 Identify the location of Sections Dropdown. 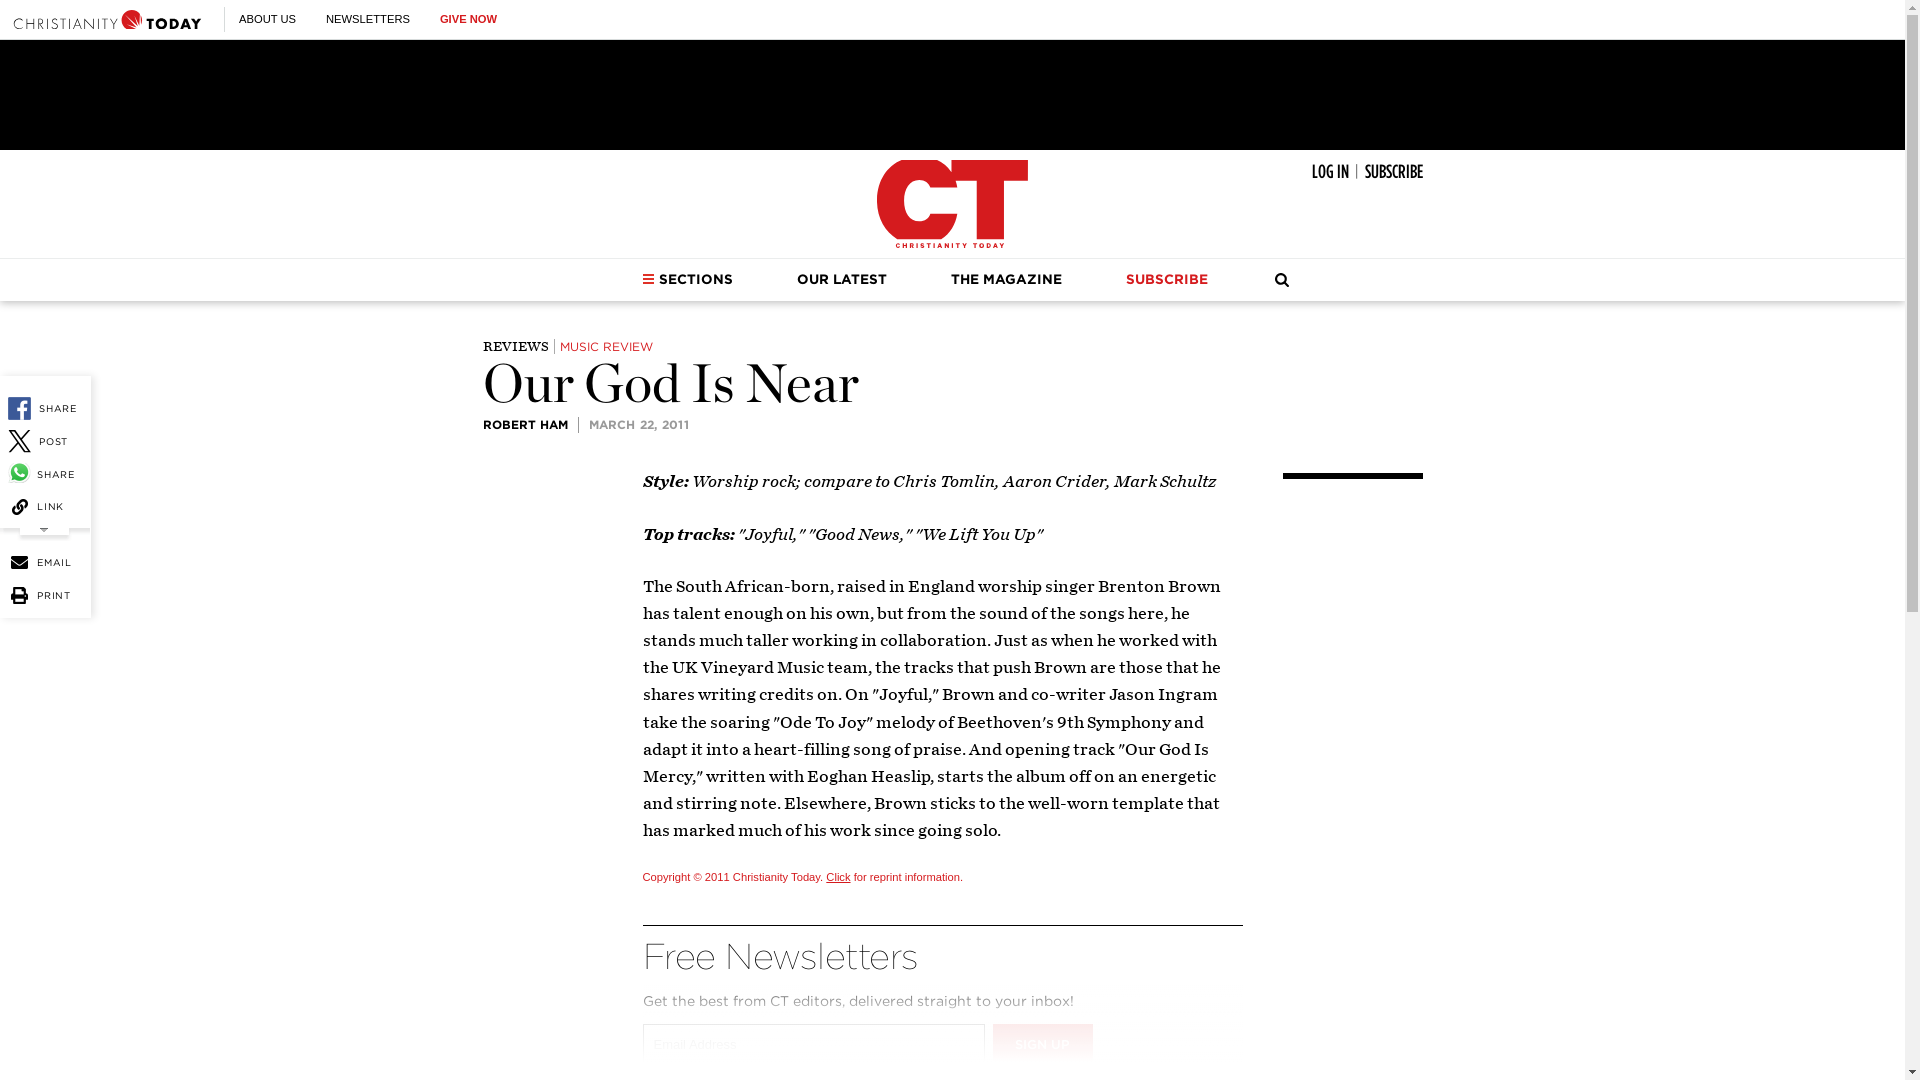
(648, 279).